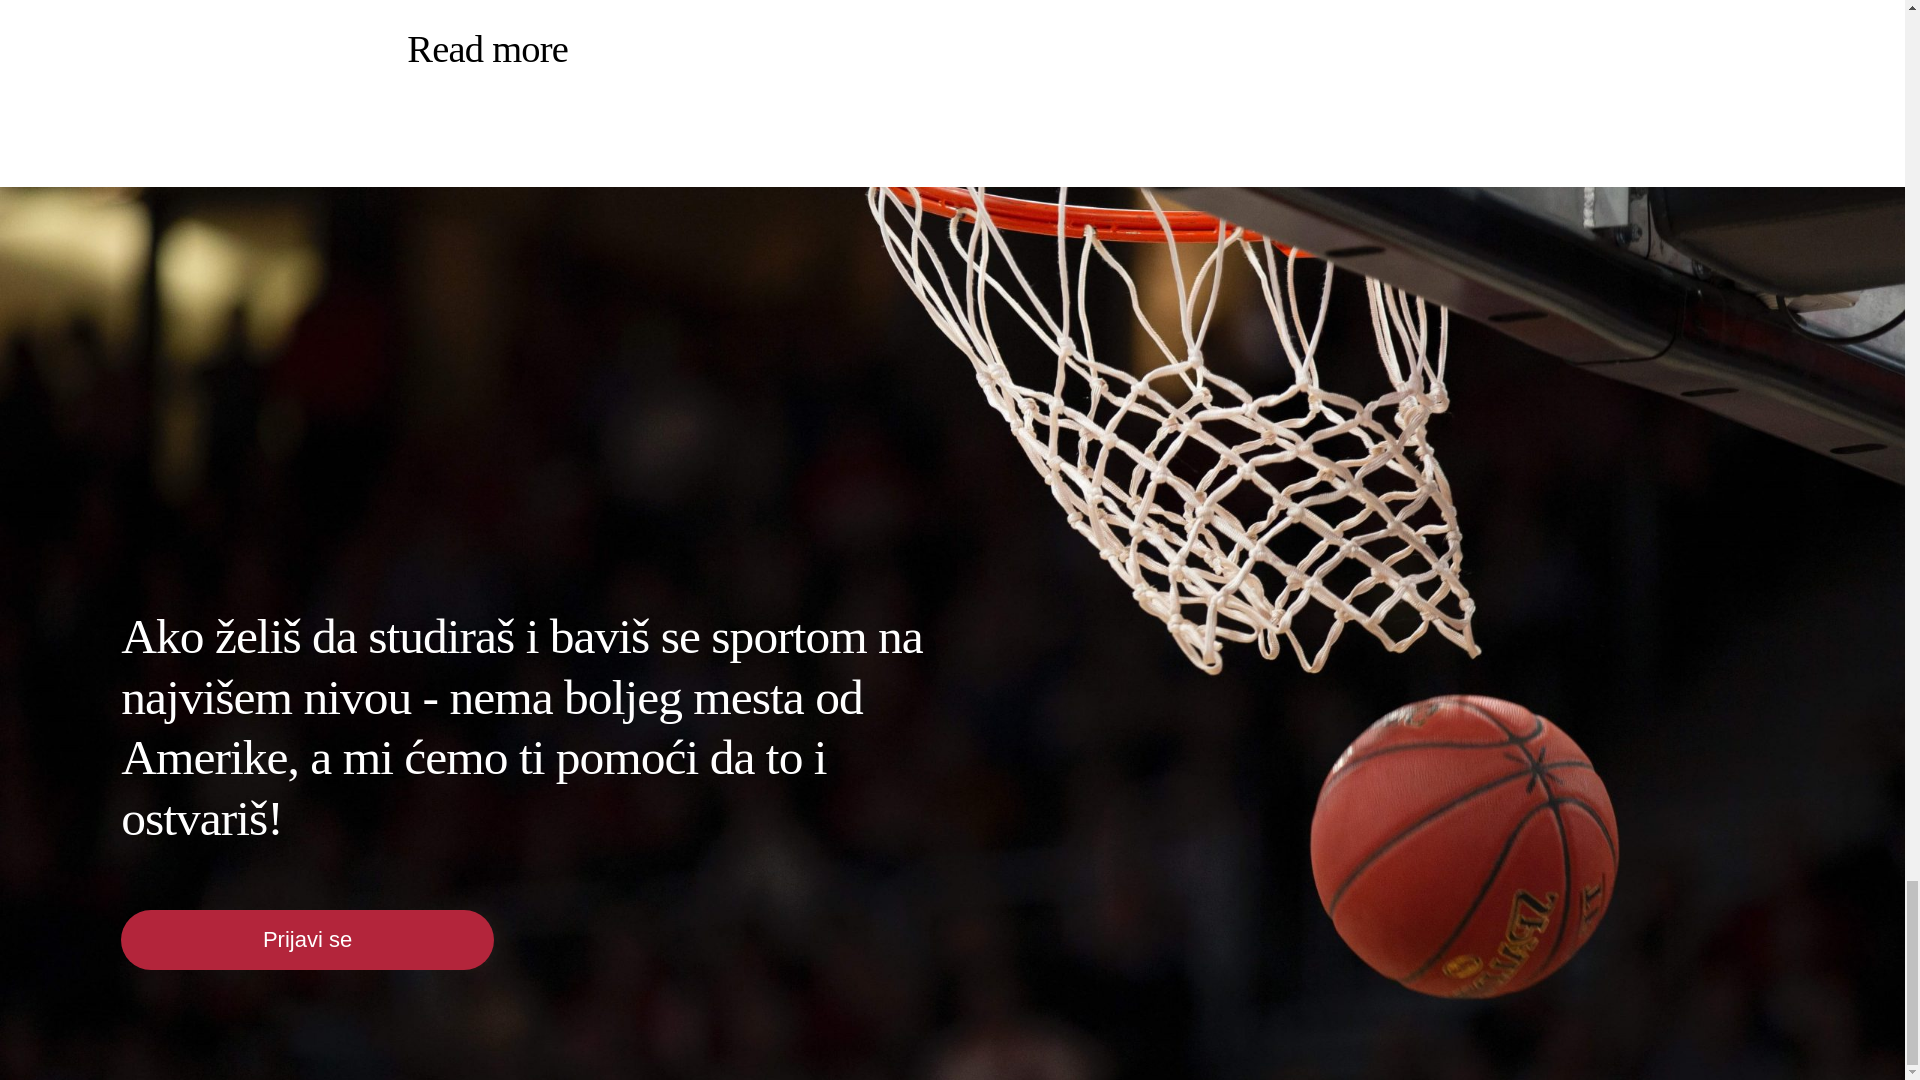 Image resolution: width=1920 pixels, height=1080 pixels. Describe the element at coordinates (306, 940) in the screenshot. I see `Prijavi se` at that location.